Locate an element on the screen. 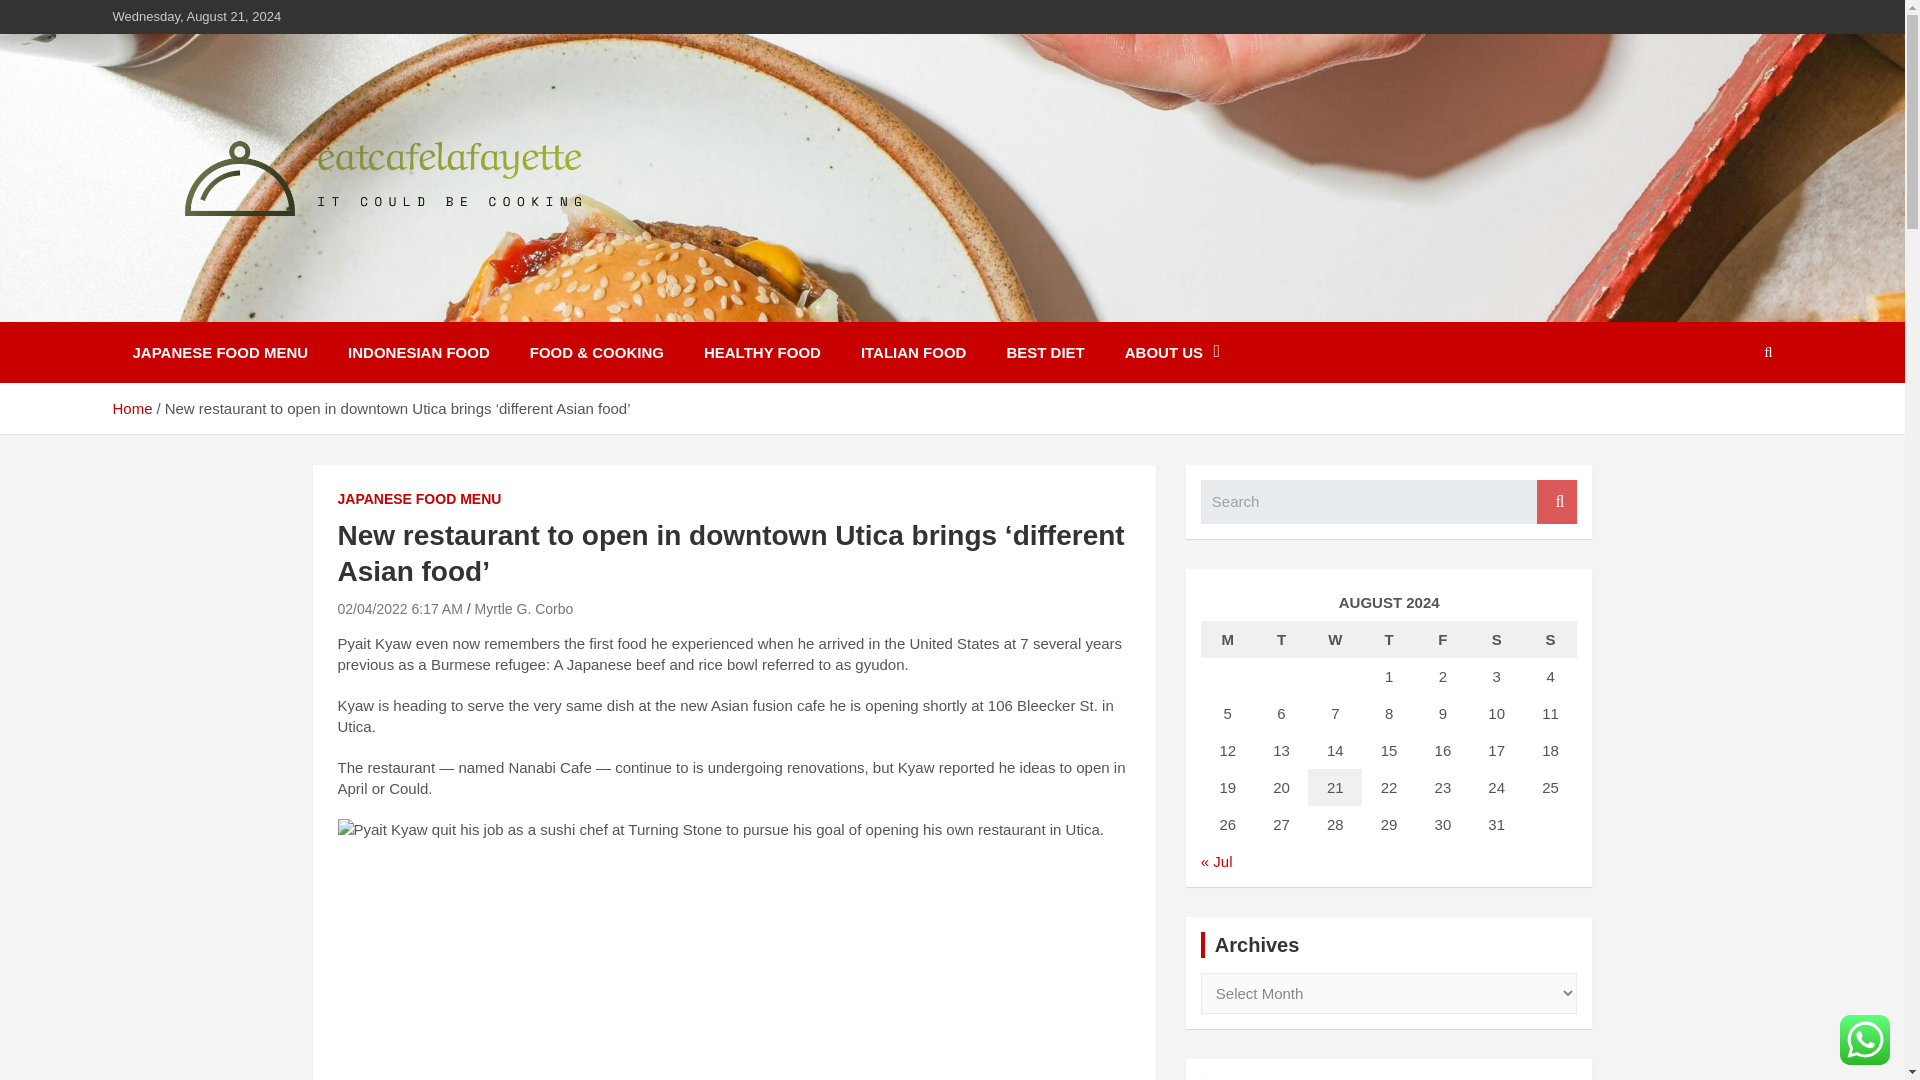 This screenshot has height=1080, width=1920. HEALTHY FOOD is located at coordinates (762, 352).